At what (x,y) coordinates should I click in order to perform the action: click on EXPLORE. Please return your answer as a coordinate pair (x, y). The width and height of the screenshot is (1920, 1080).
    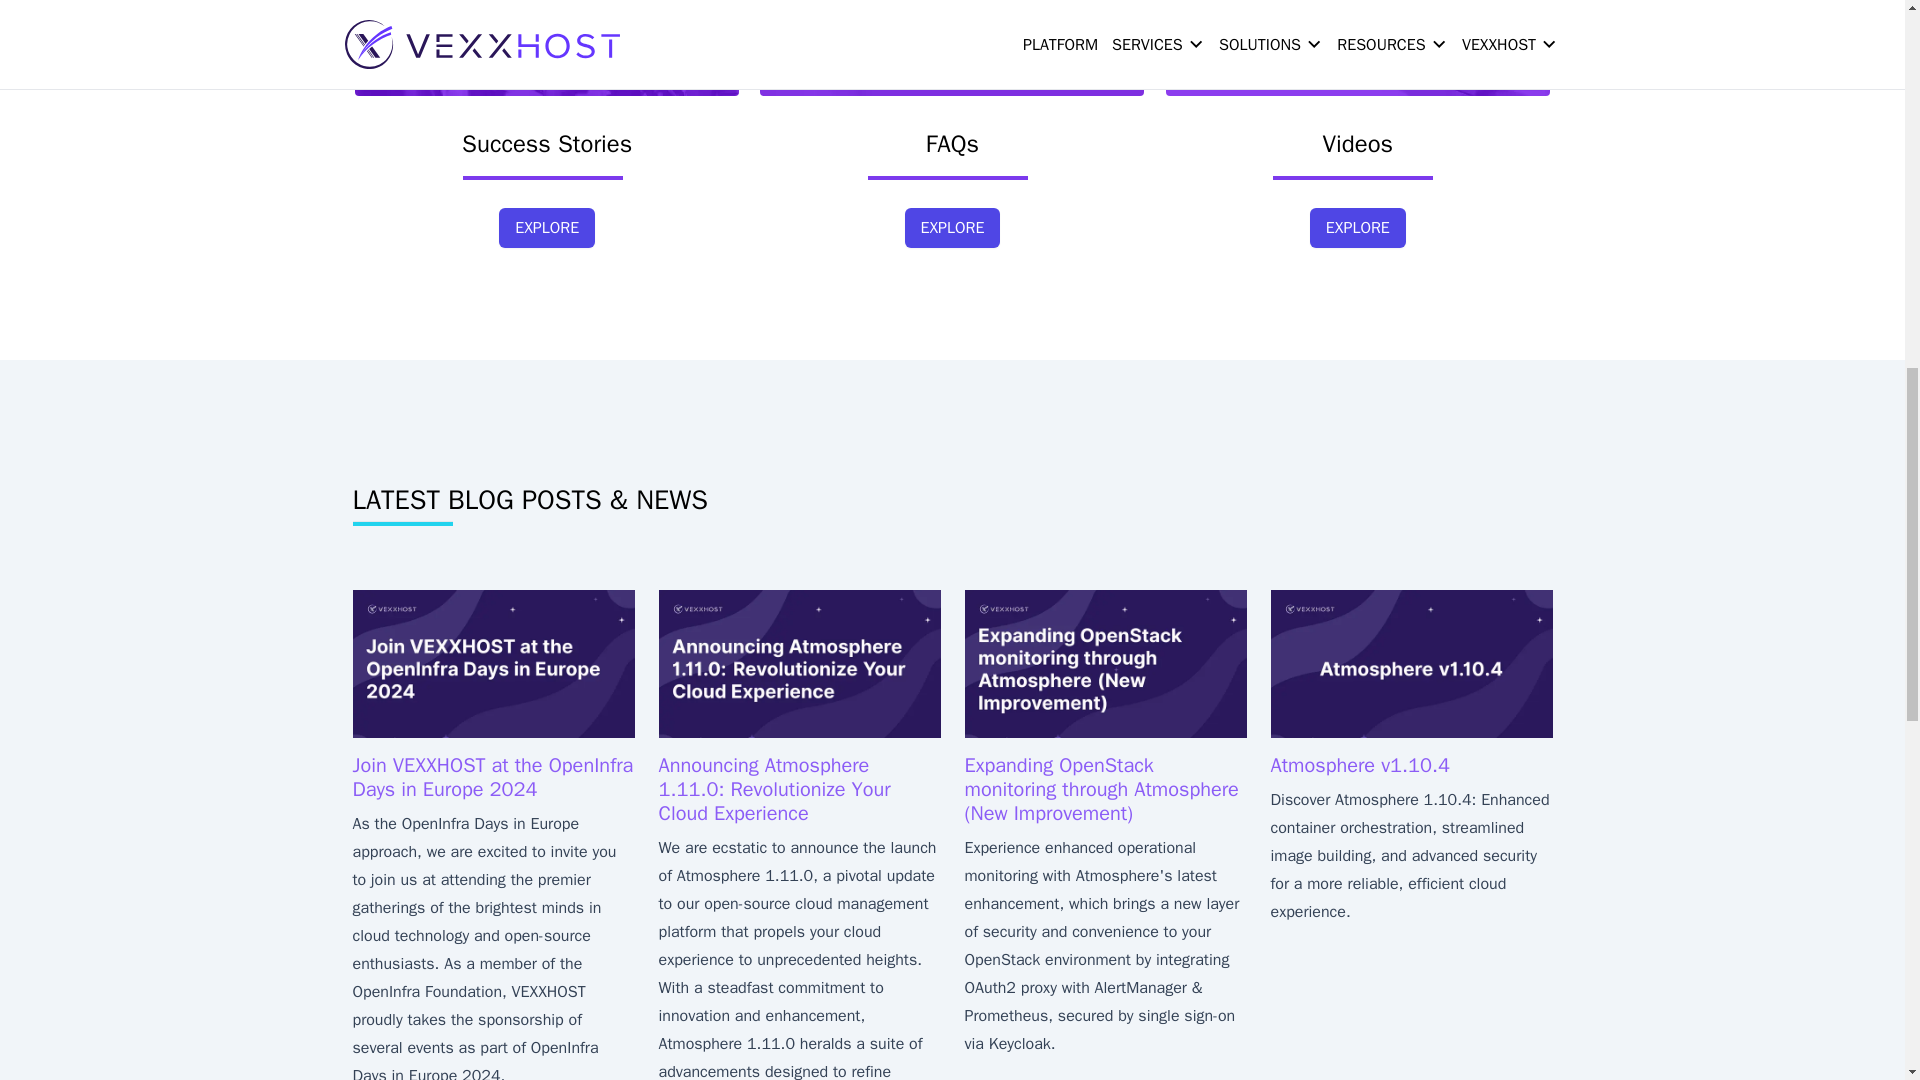
    Looking at the image, I should click on (1357, 244).